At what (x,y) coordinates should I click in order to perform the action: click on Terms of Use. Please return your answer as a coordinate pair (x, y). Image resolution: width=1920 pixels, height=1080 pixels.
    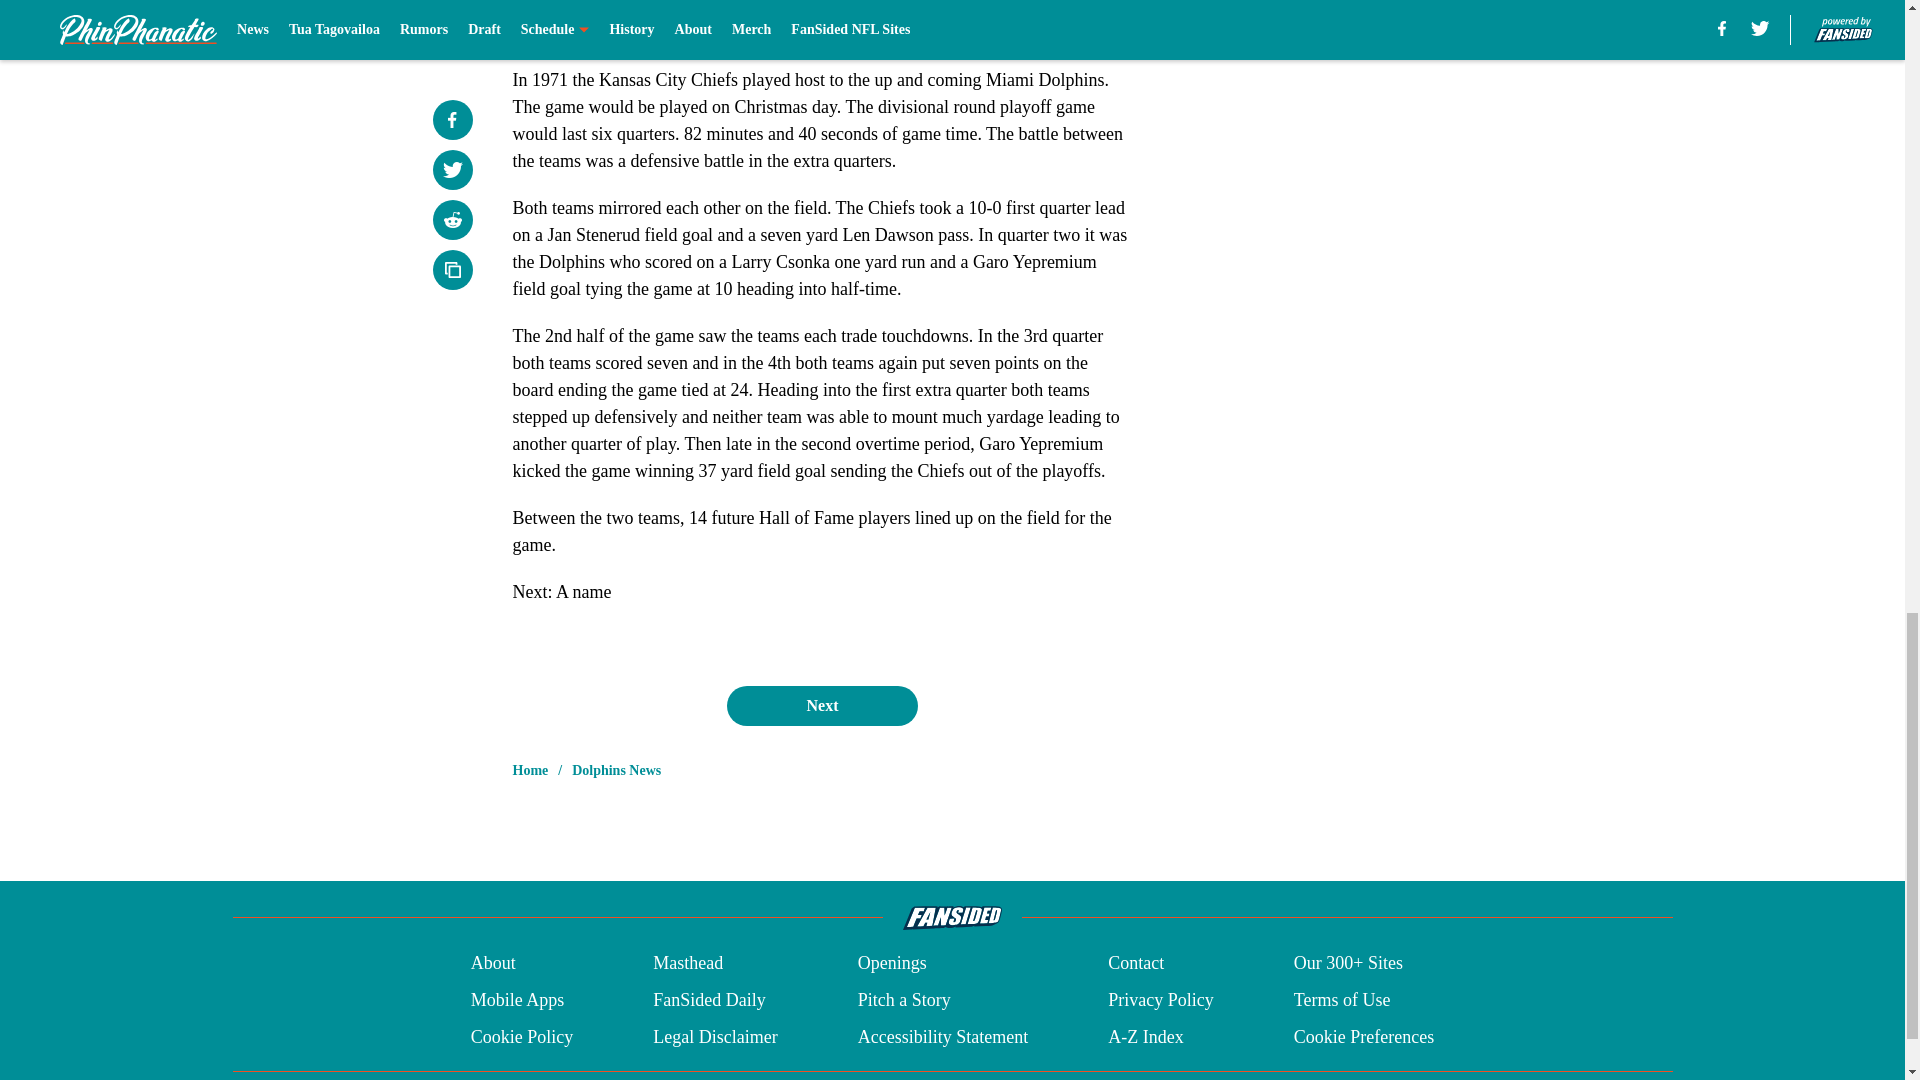
    Looking at the image, I should click on (1342, 1000).